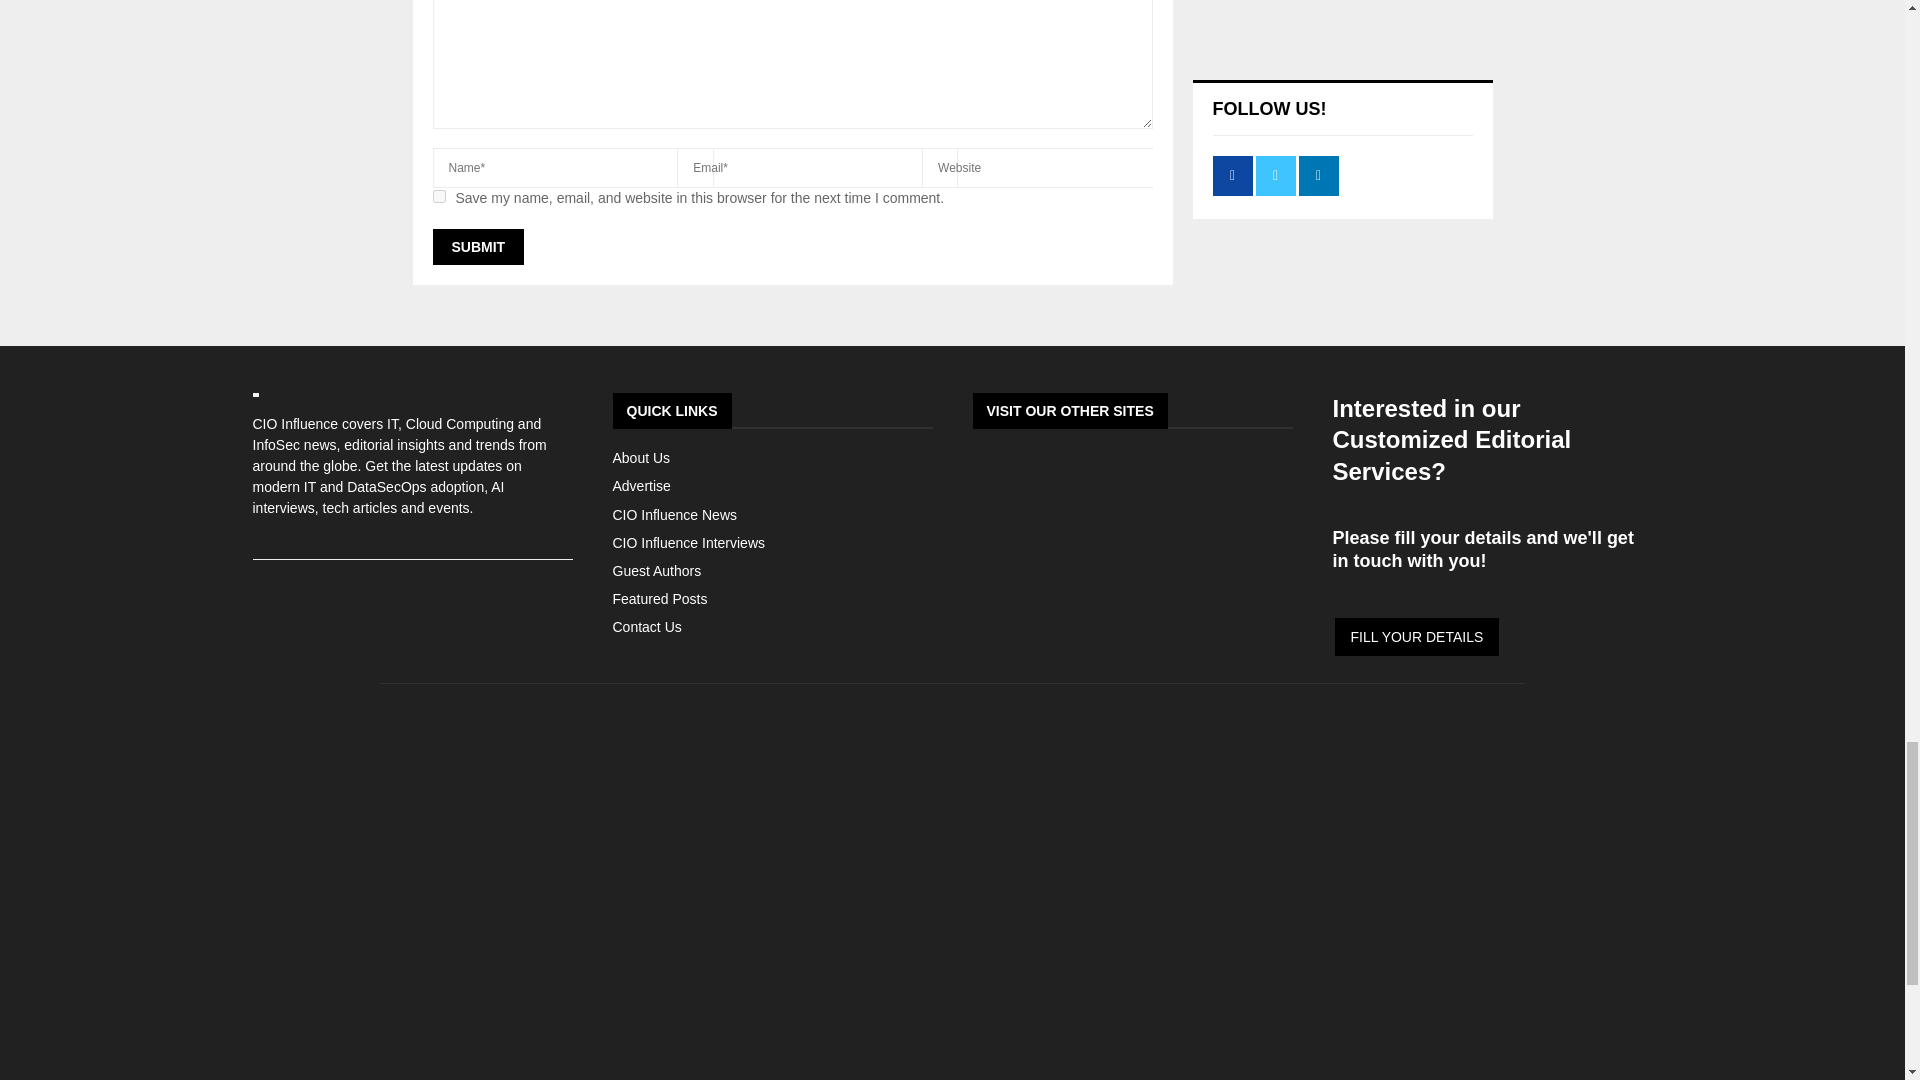  What do you see at coordinates (478, 246) in the screenshot?
I see `Submit` at bounding box center [478, 246].